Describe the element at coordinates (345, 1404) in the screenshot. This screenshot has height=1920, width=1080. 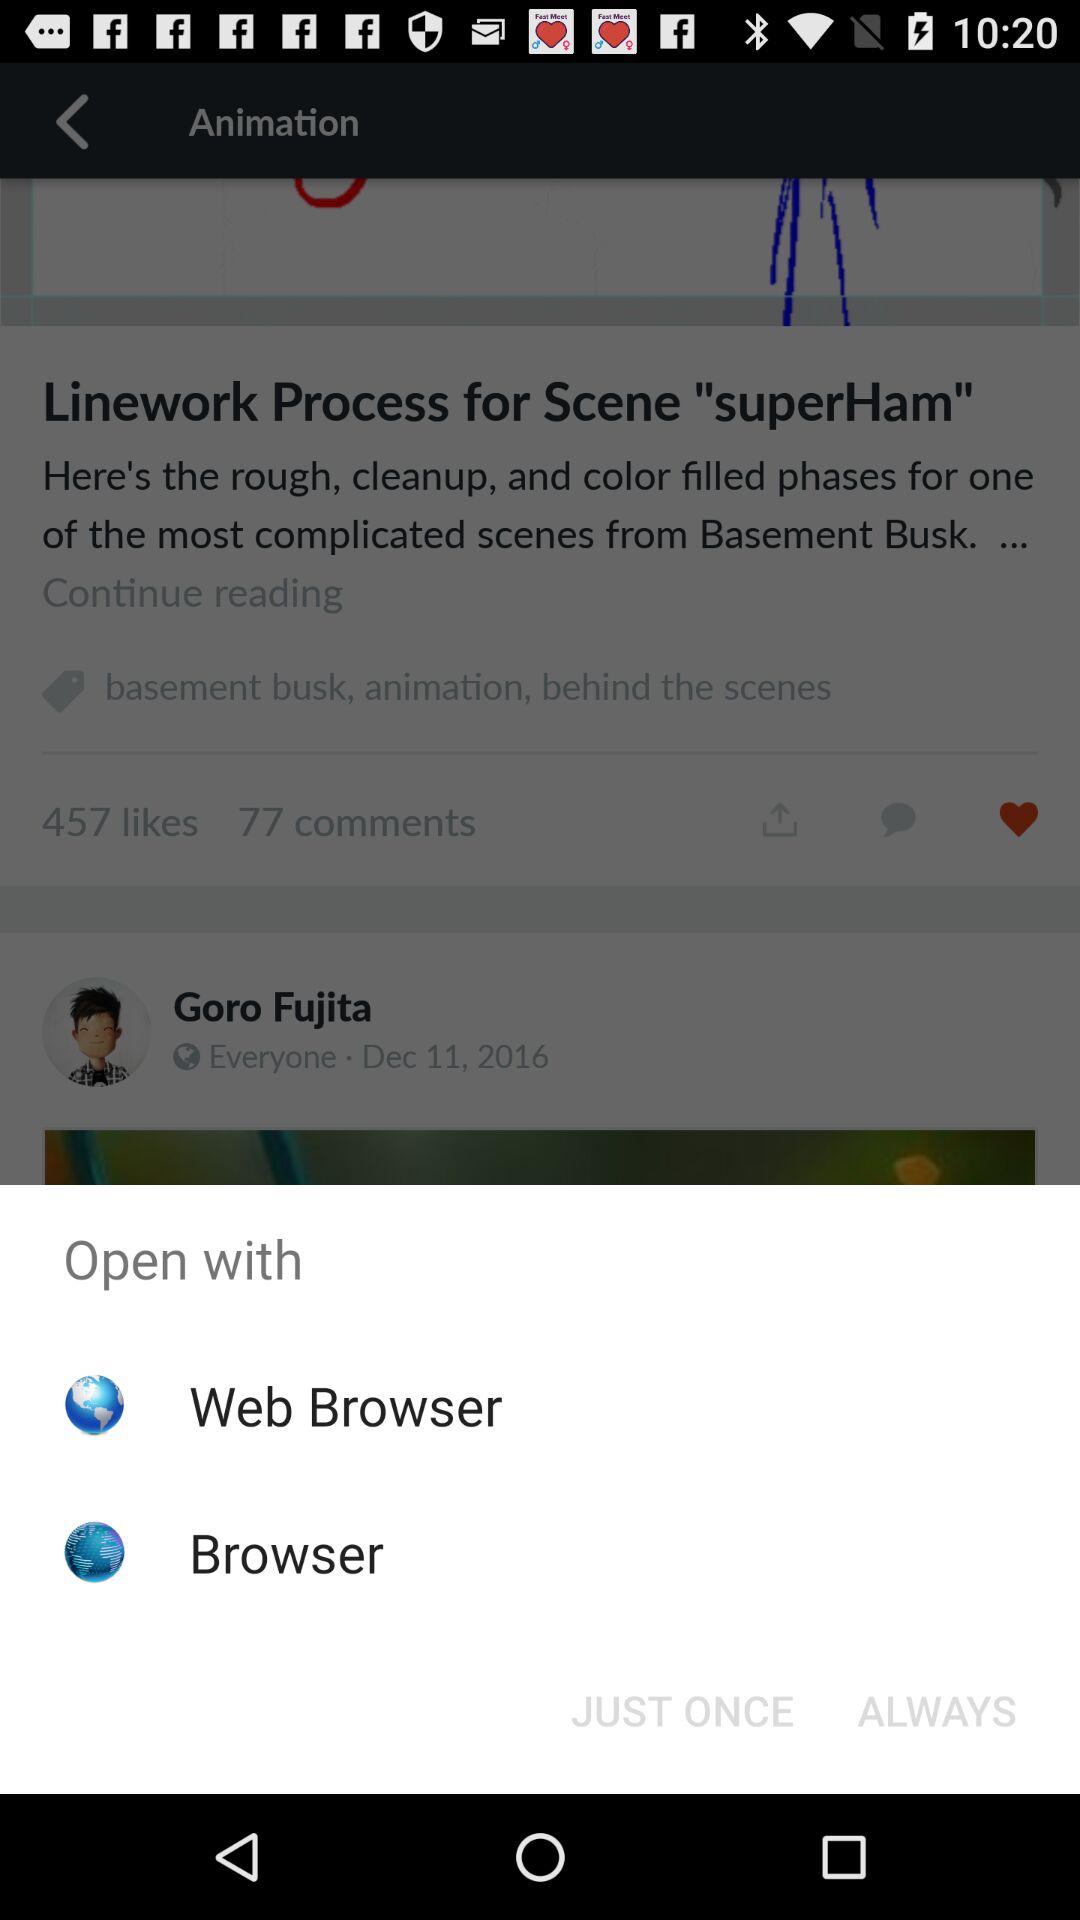
I see `open the web browser` at that location.